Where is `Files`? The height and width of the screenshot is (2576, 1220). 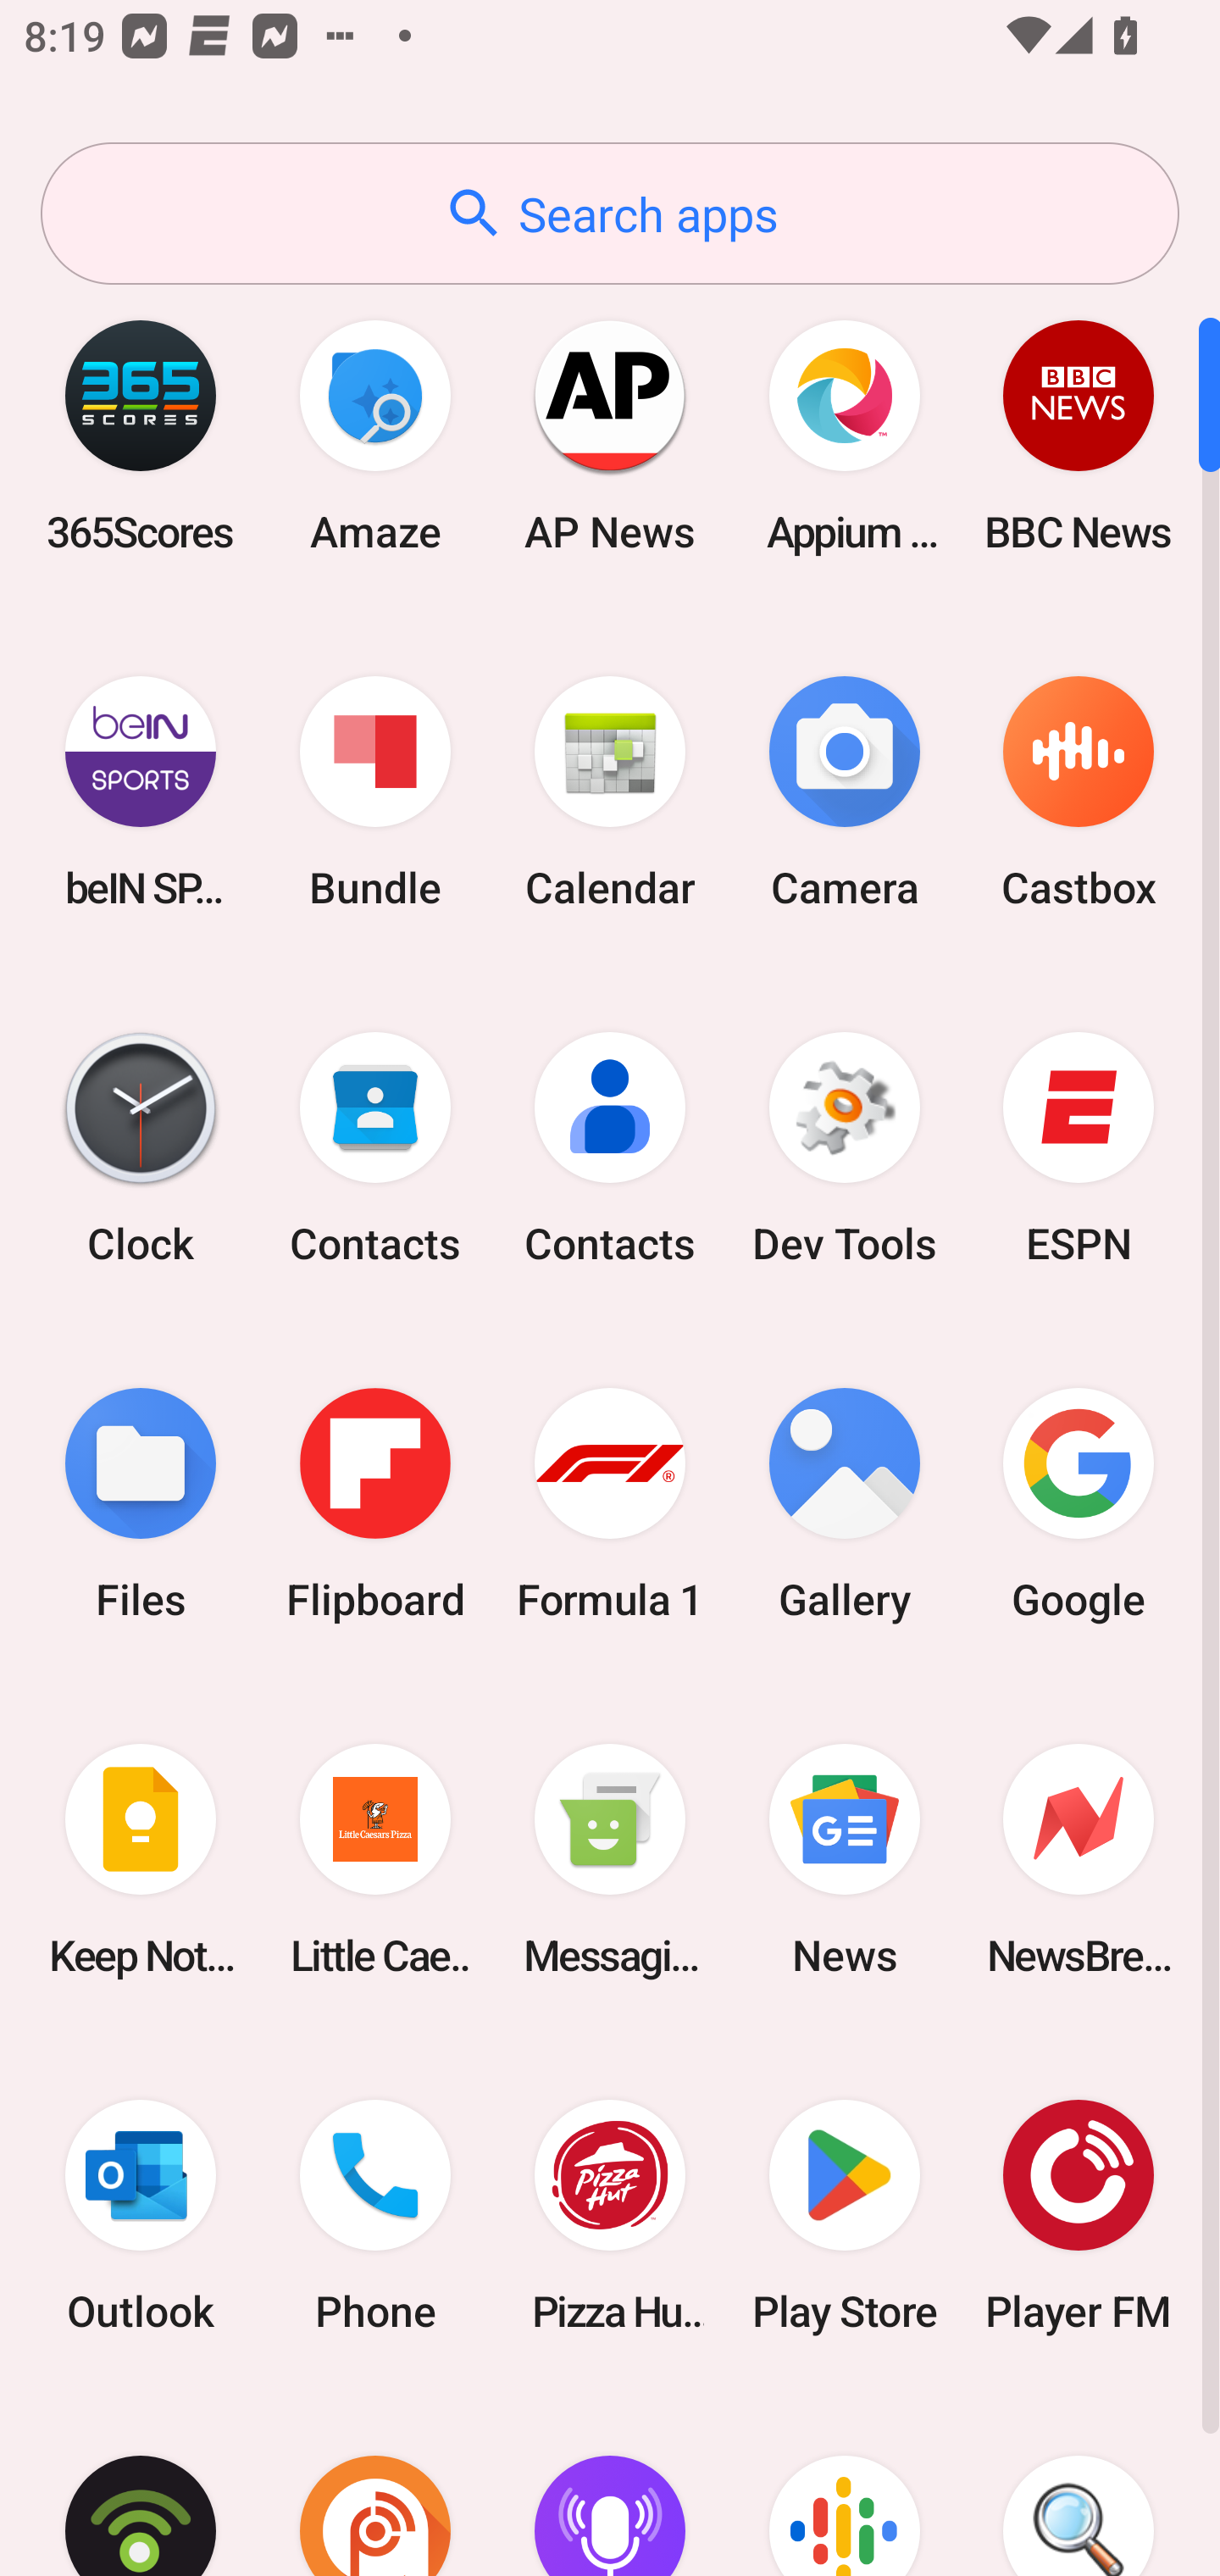
Files is located at coordinates (141, 1504).